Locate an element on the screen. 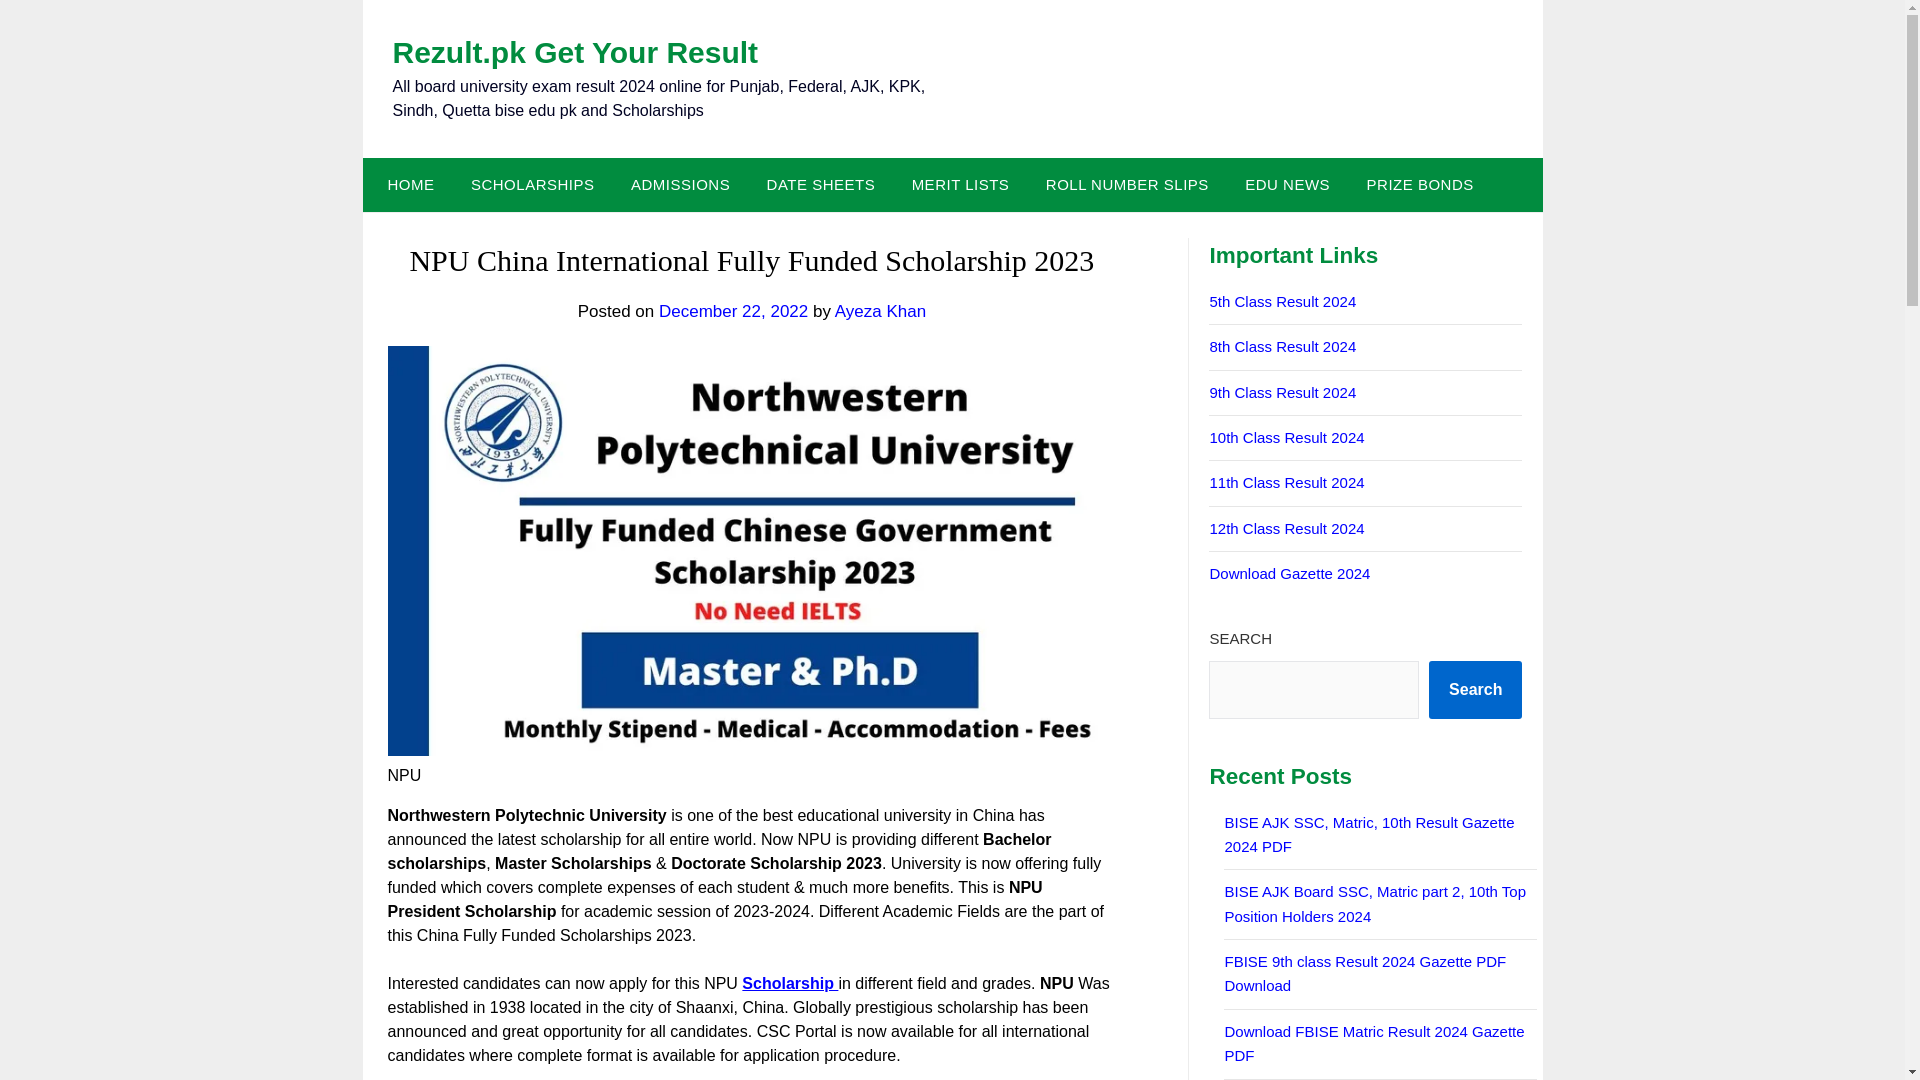 This screenshot has width=1920, height=1080. 10th Class Result 2024 is located at coordinates (1286, 437).